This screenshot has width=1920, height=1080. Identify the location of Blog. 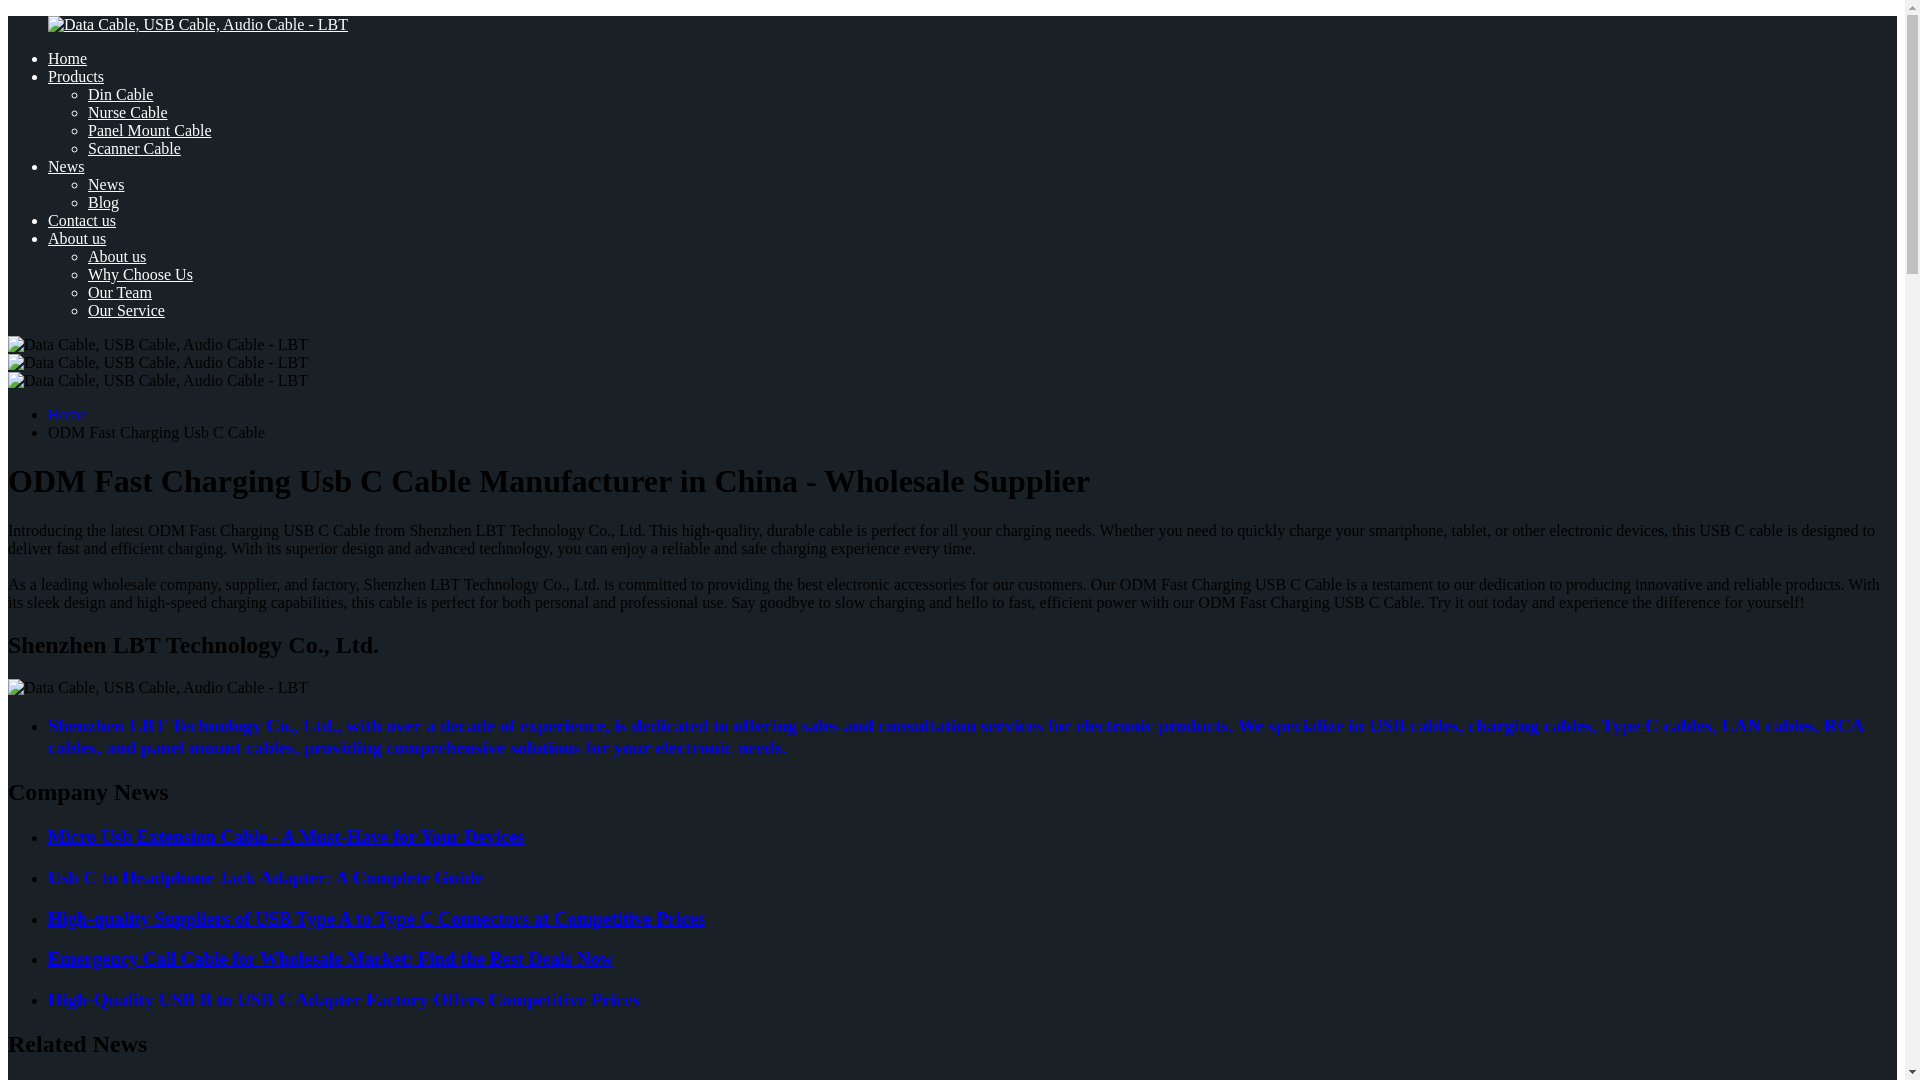
(104, 202).